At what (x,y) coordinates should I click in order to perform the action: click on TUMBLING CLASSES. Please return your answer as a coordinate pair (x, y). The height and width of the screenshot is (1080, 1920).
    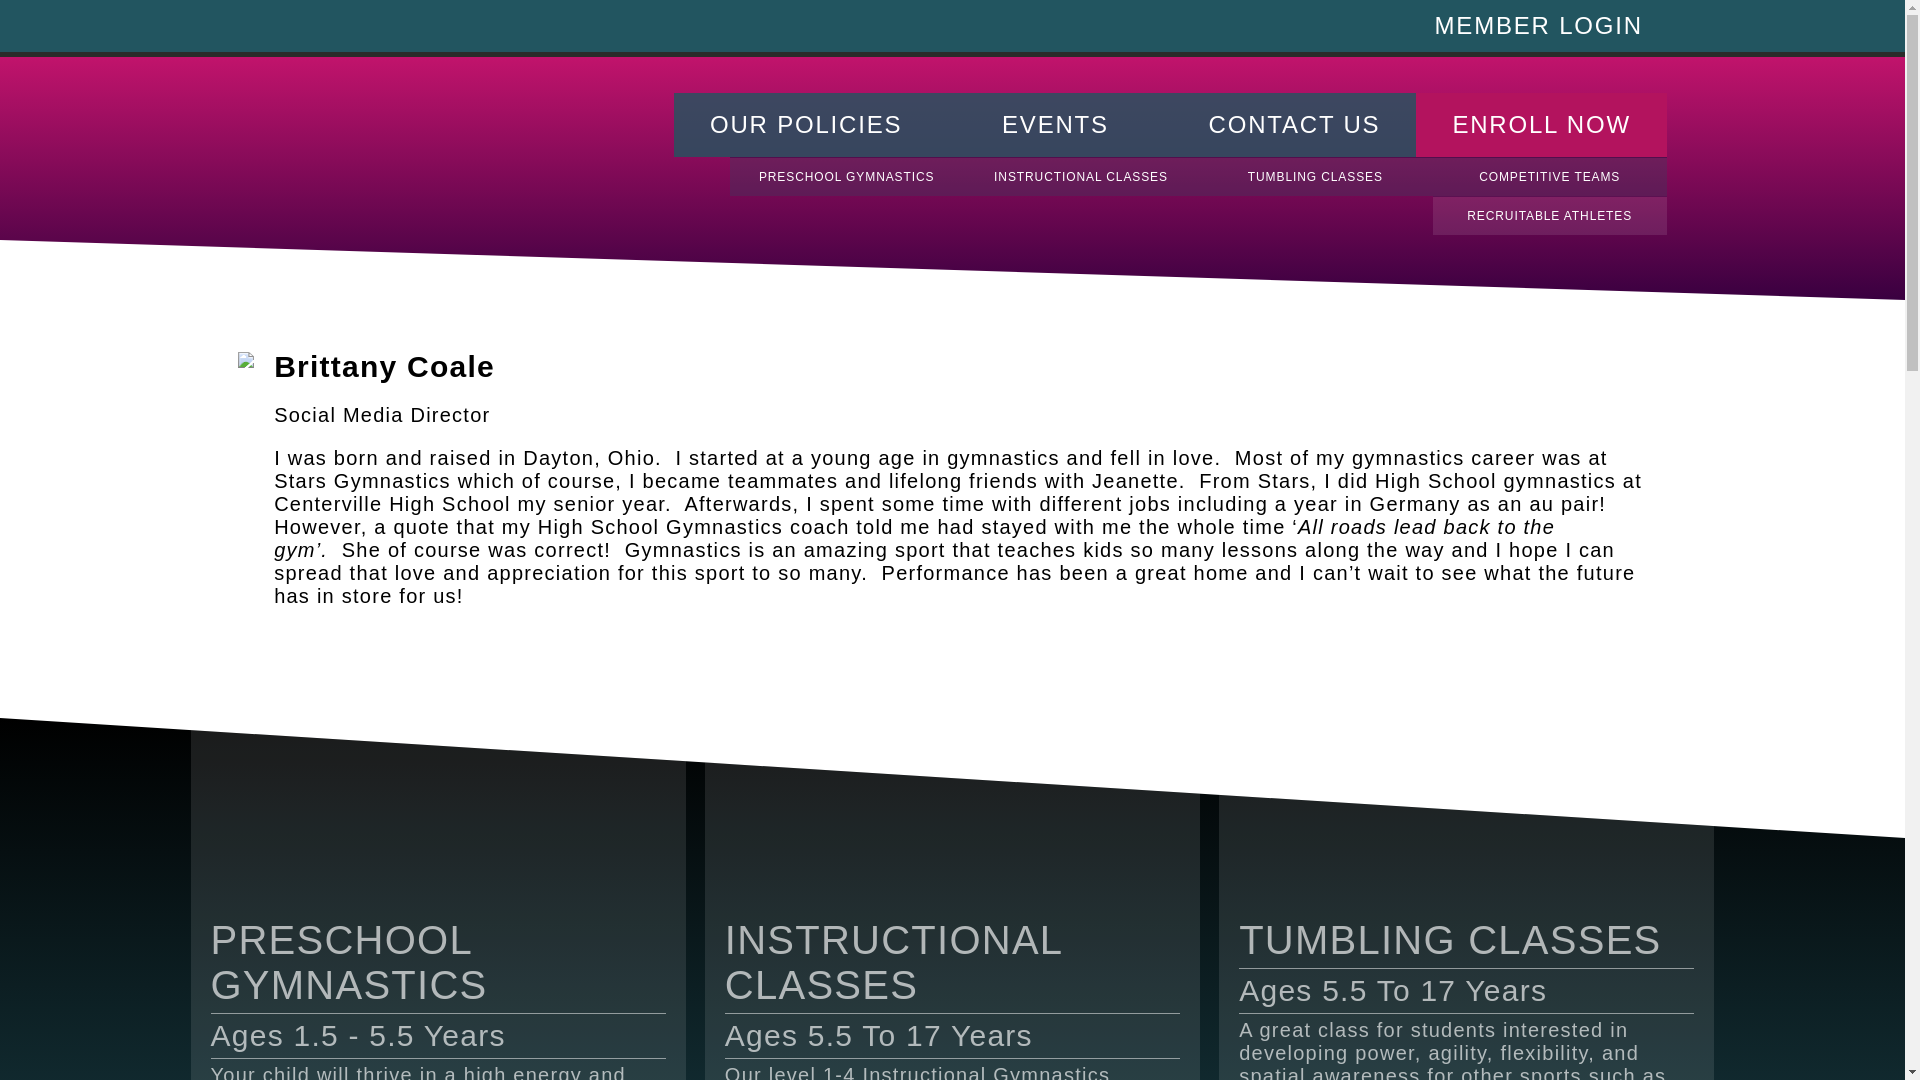
    Looking at the image, I should click on (1315, 176).